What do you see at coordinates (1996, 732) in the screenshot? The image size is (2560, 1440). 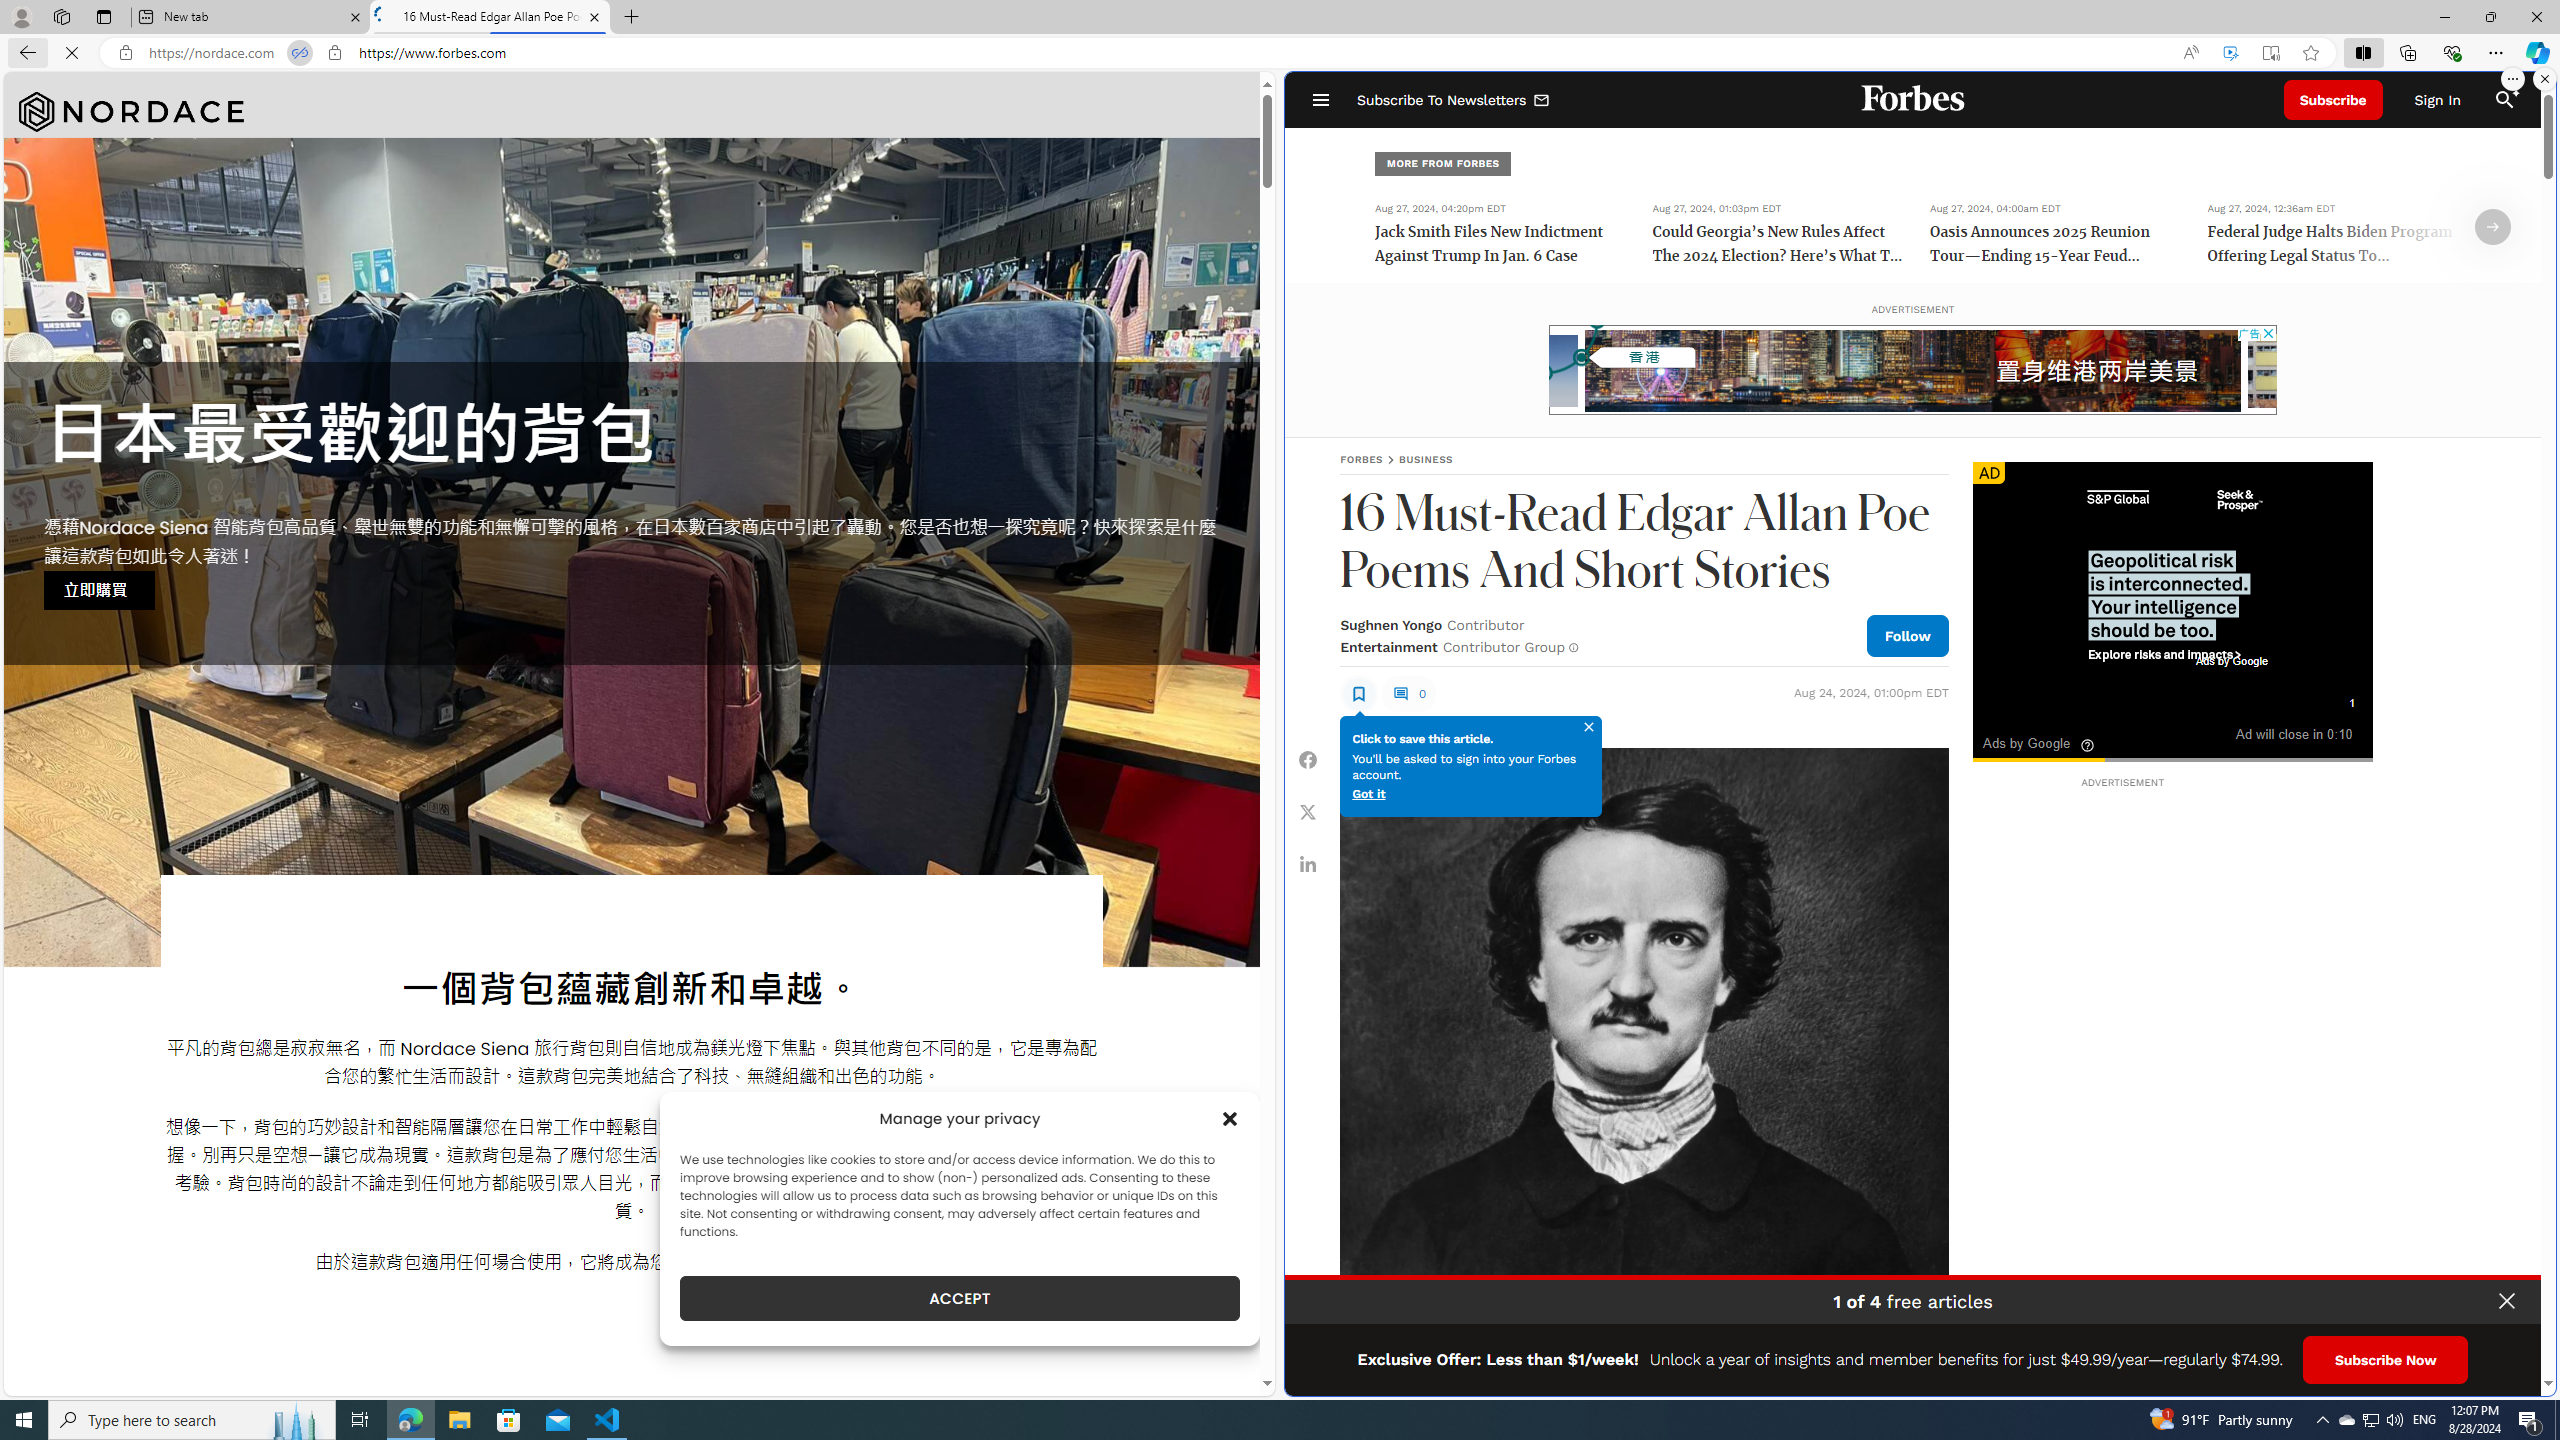 I see `Pause (SPACE)` at bounding box center [1996, 732].